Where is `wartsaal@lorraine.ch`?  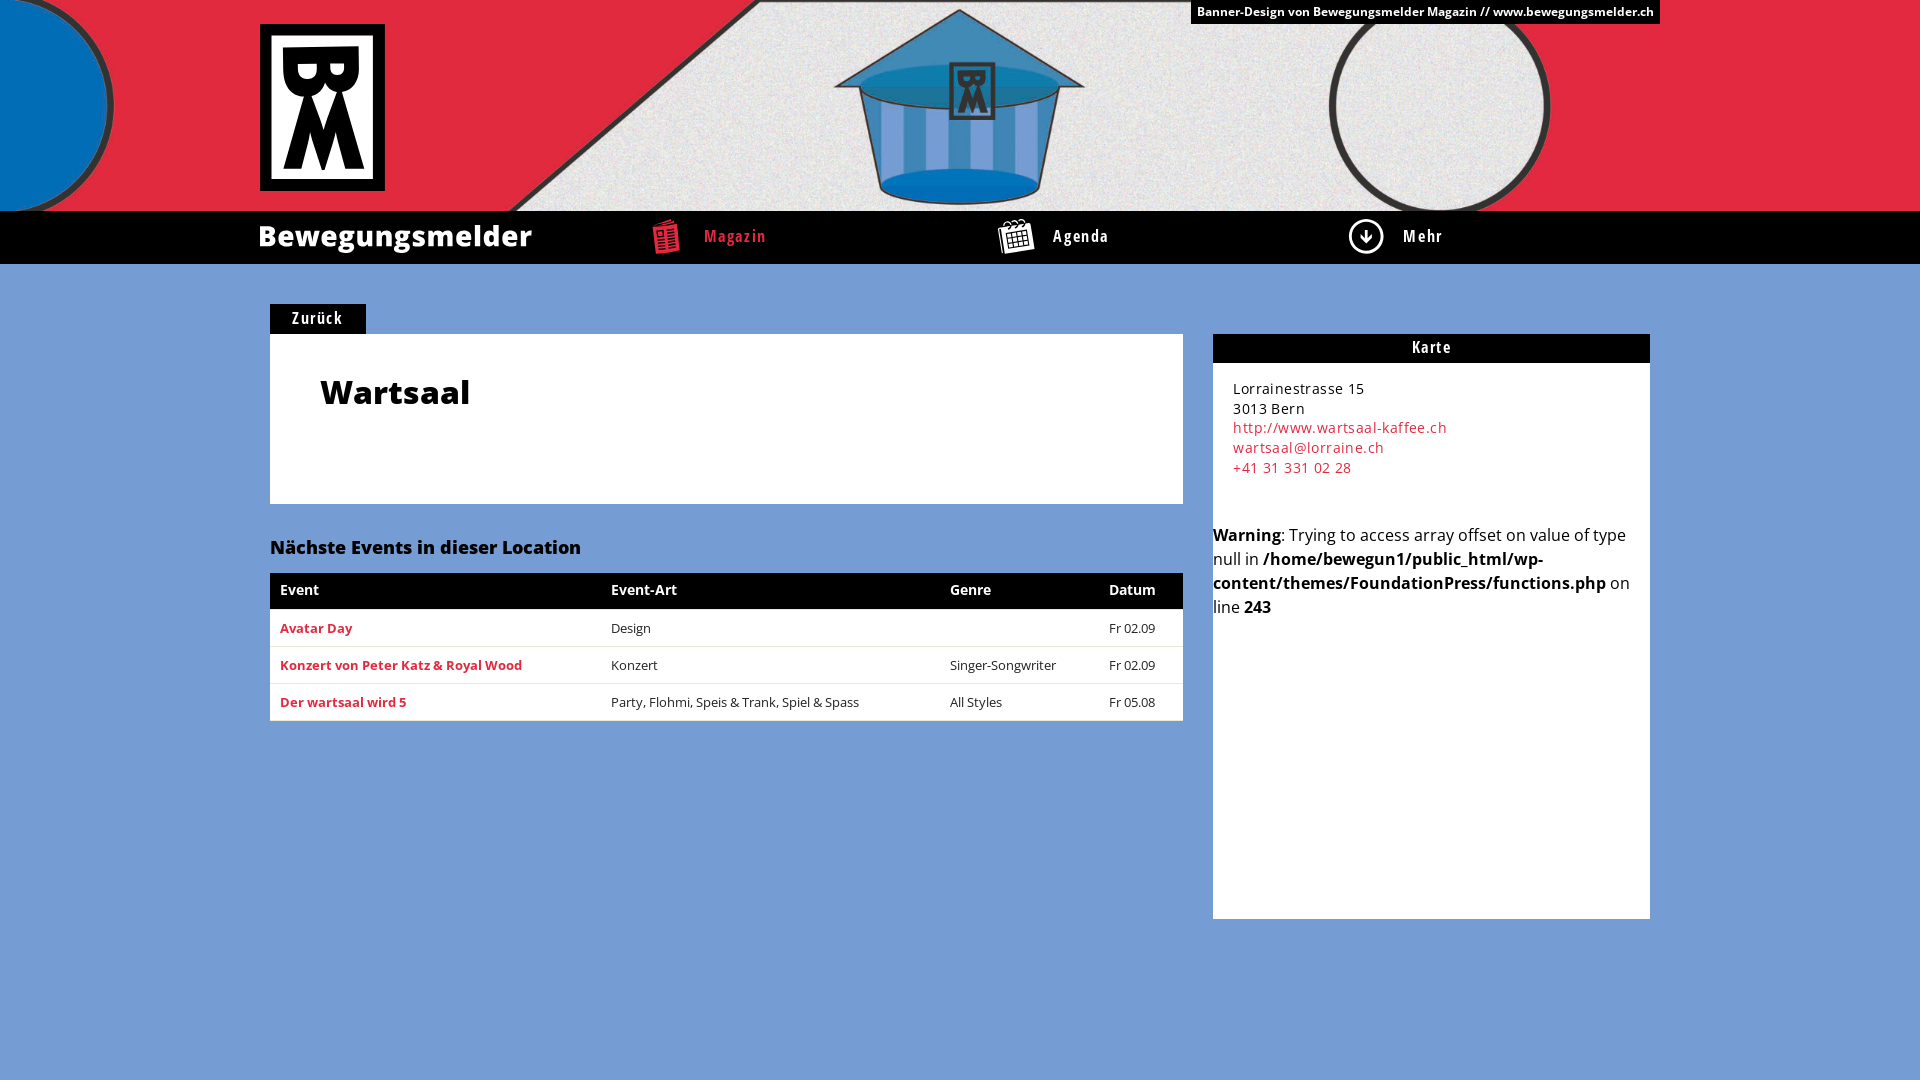
wartsaal@lorraine.ch is located at coordinates (1308, 448).